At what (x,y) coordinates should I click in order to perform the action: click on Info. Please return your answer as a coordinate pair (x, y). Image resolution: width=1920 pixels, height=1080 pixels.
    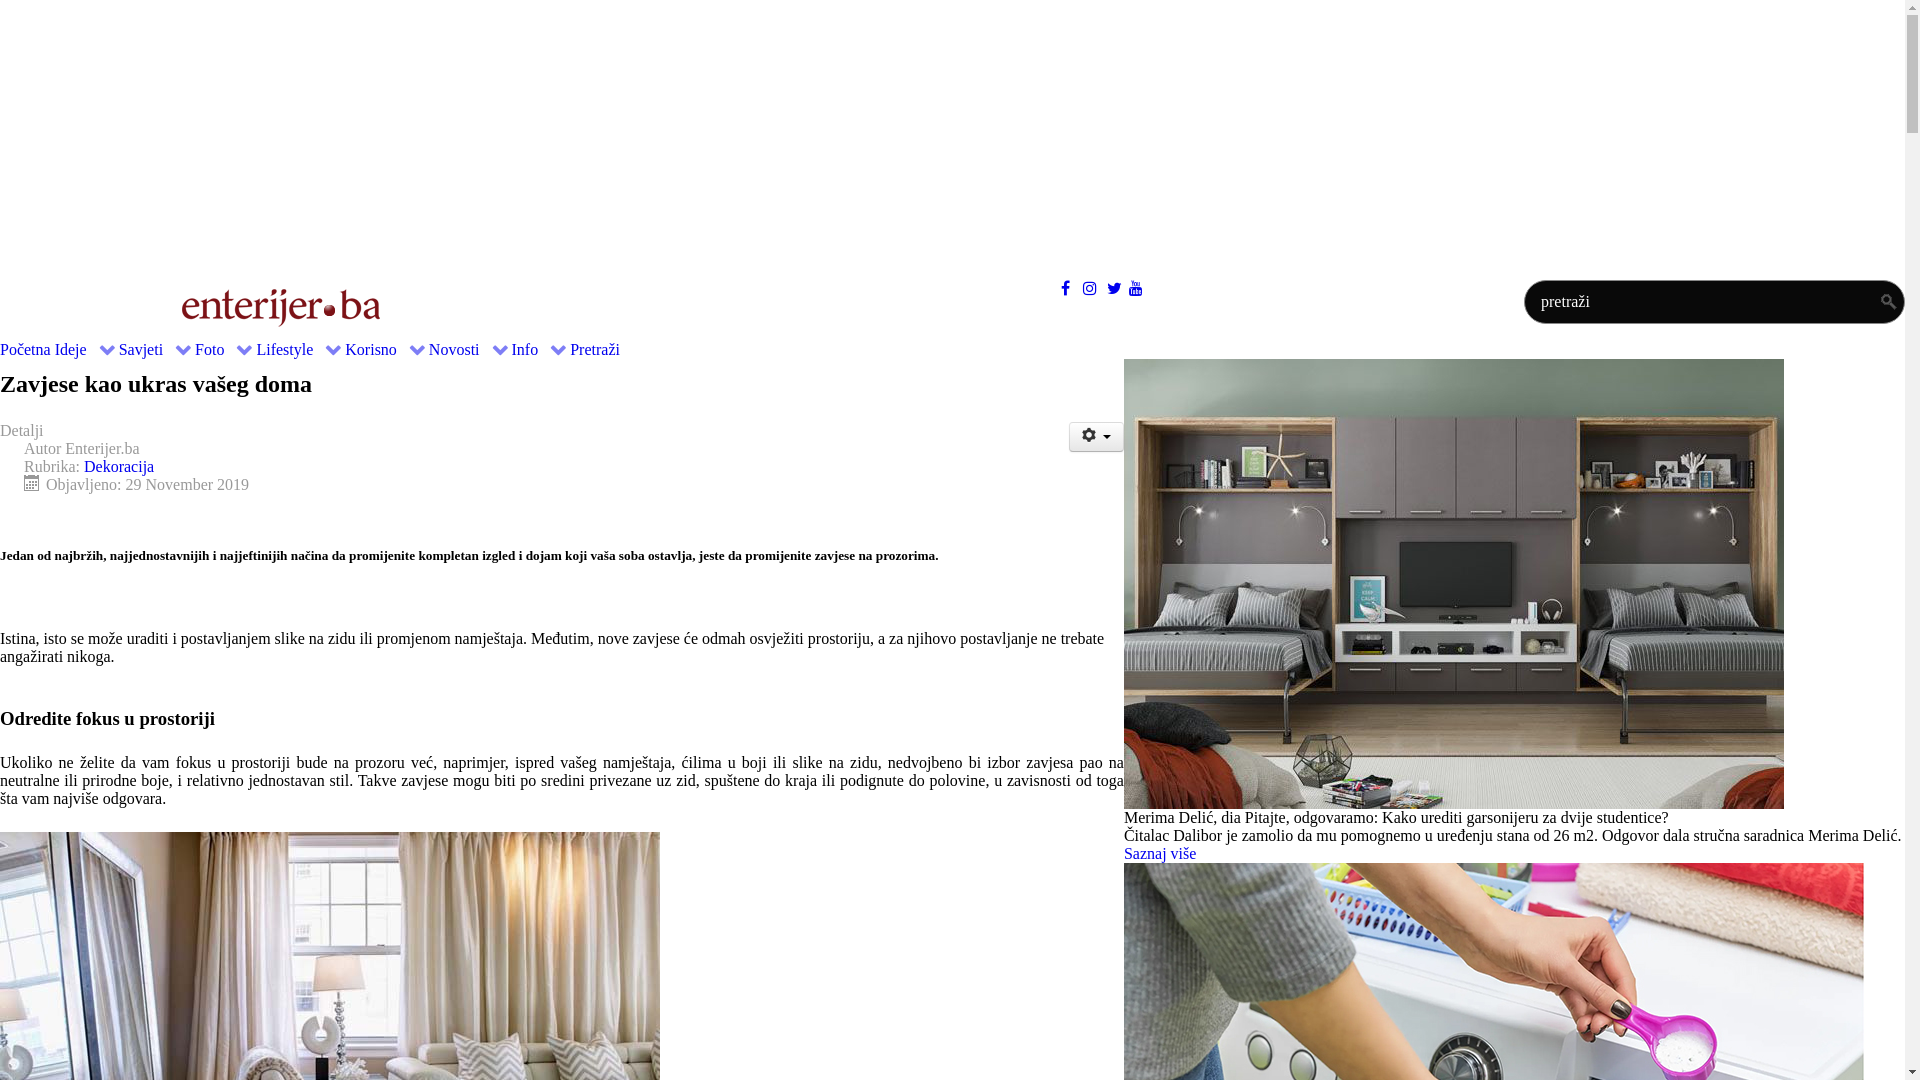
    Looking at the image, I should click on (540, 350).